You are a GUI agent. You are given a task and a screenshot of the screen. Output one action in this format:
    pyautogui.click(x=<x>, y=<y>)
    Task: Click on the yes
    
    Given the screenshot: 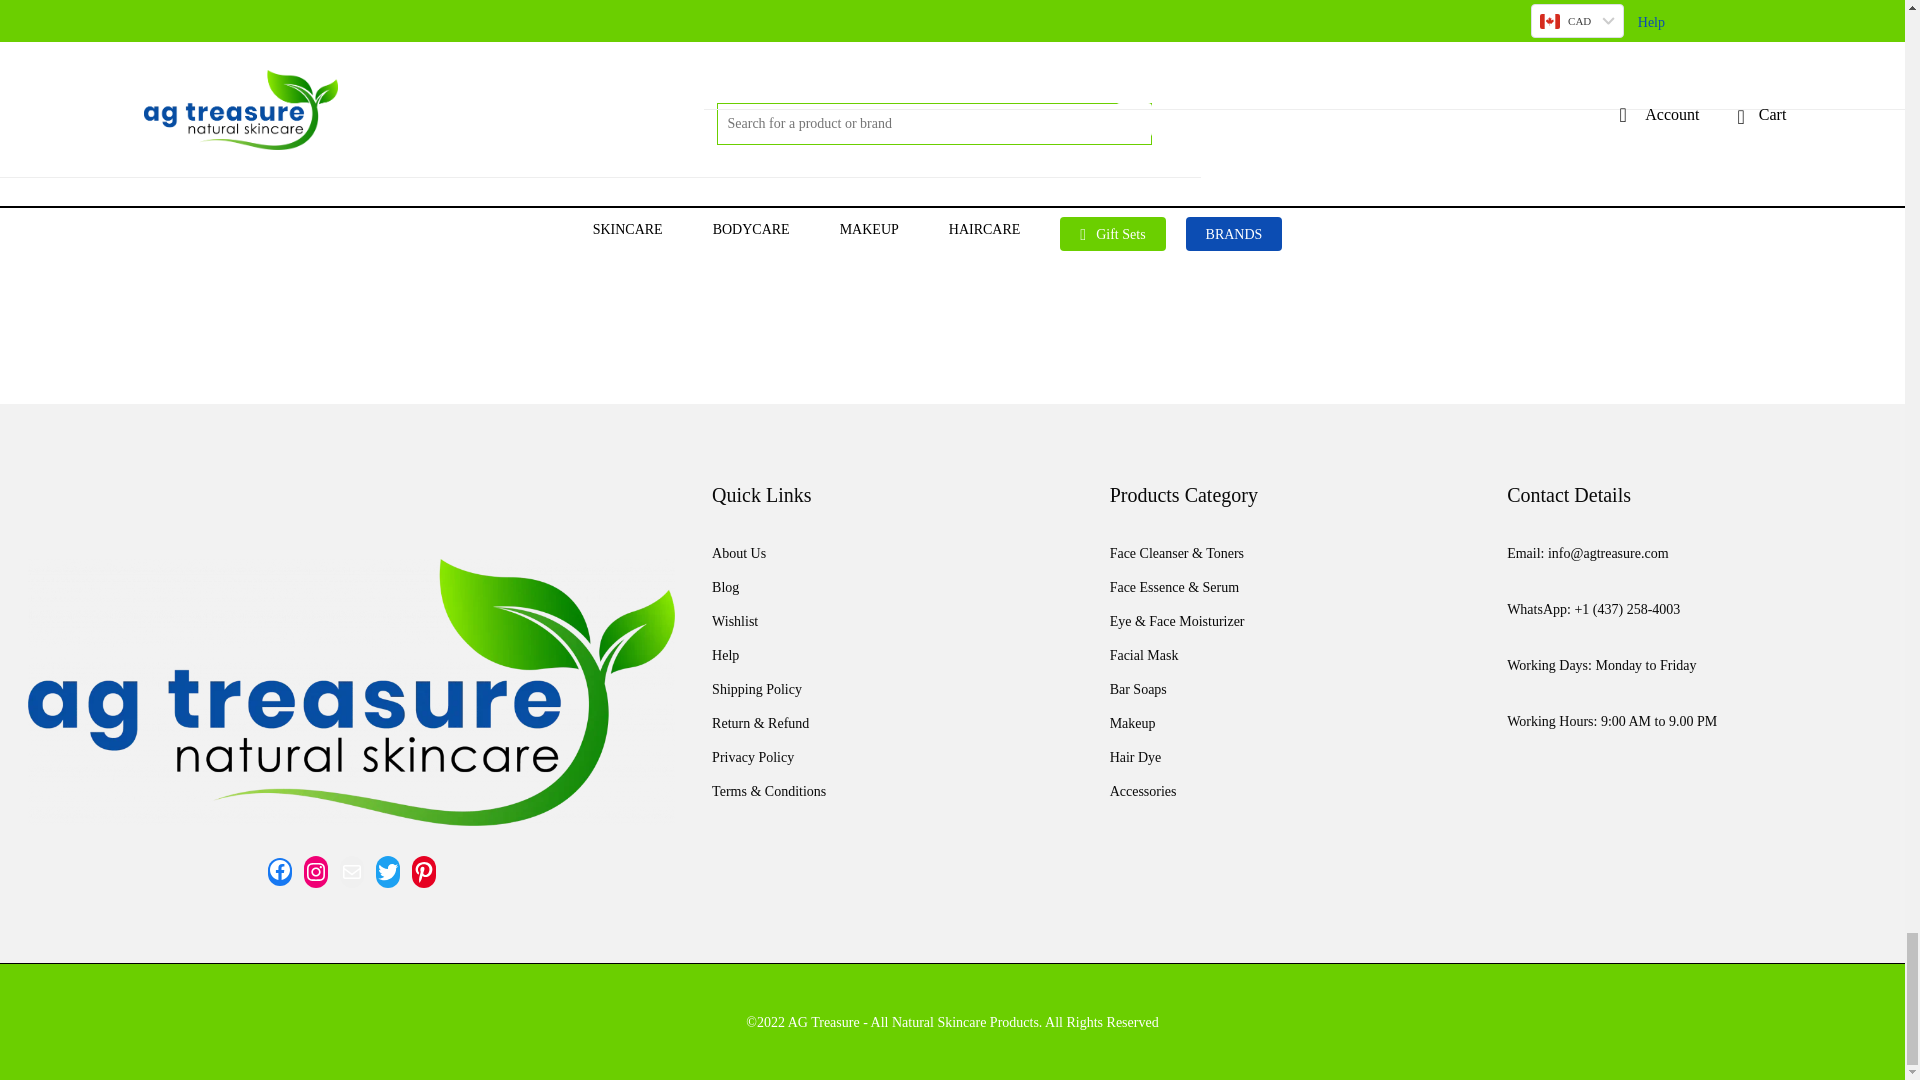 What is the action you would take?
    pyautogui.click(x=484, y=156)
    